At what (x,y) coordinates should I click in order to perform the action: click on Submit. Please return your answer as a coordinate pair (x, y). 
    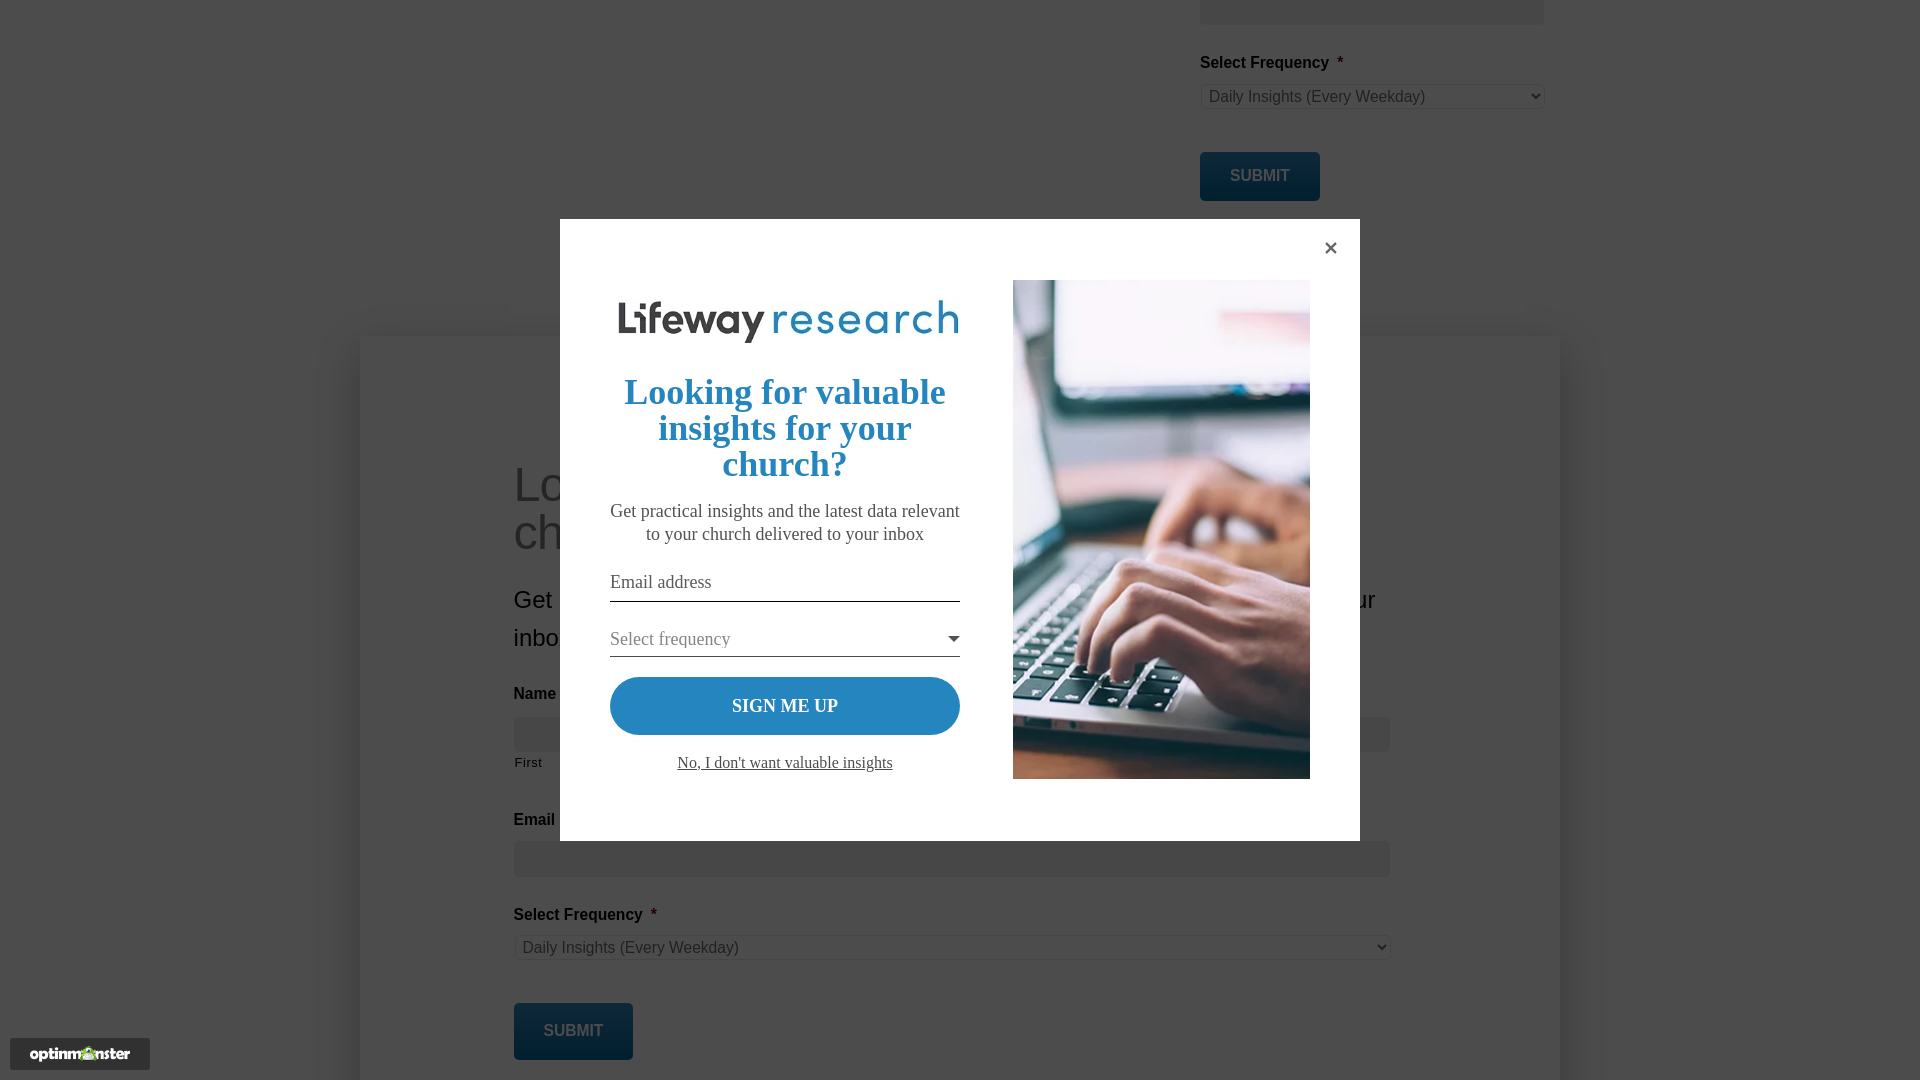
    Looking at the image, I should click on (574, 1031).